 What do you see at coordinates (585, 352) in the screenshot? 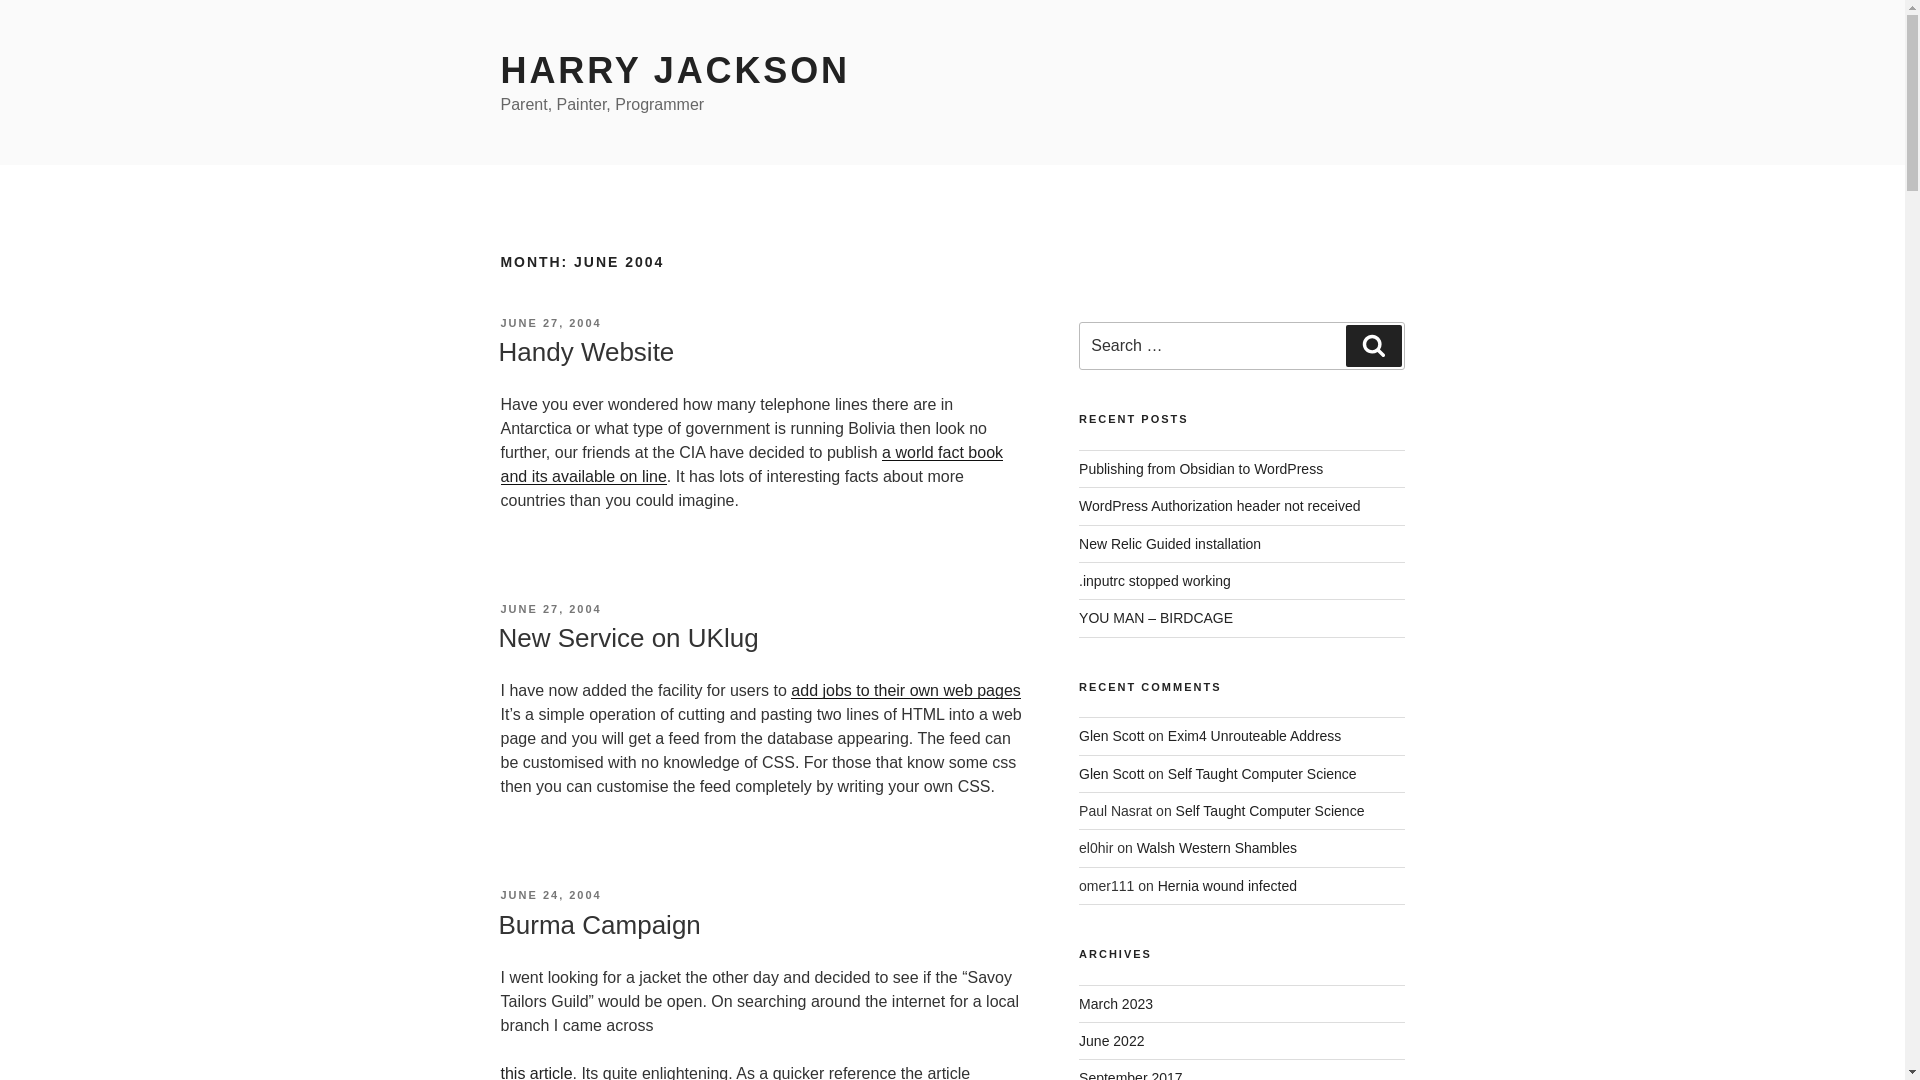
I see `Handy Website` at bounding box center [585, 352].